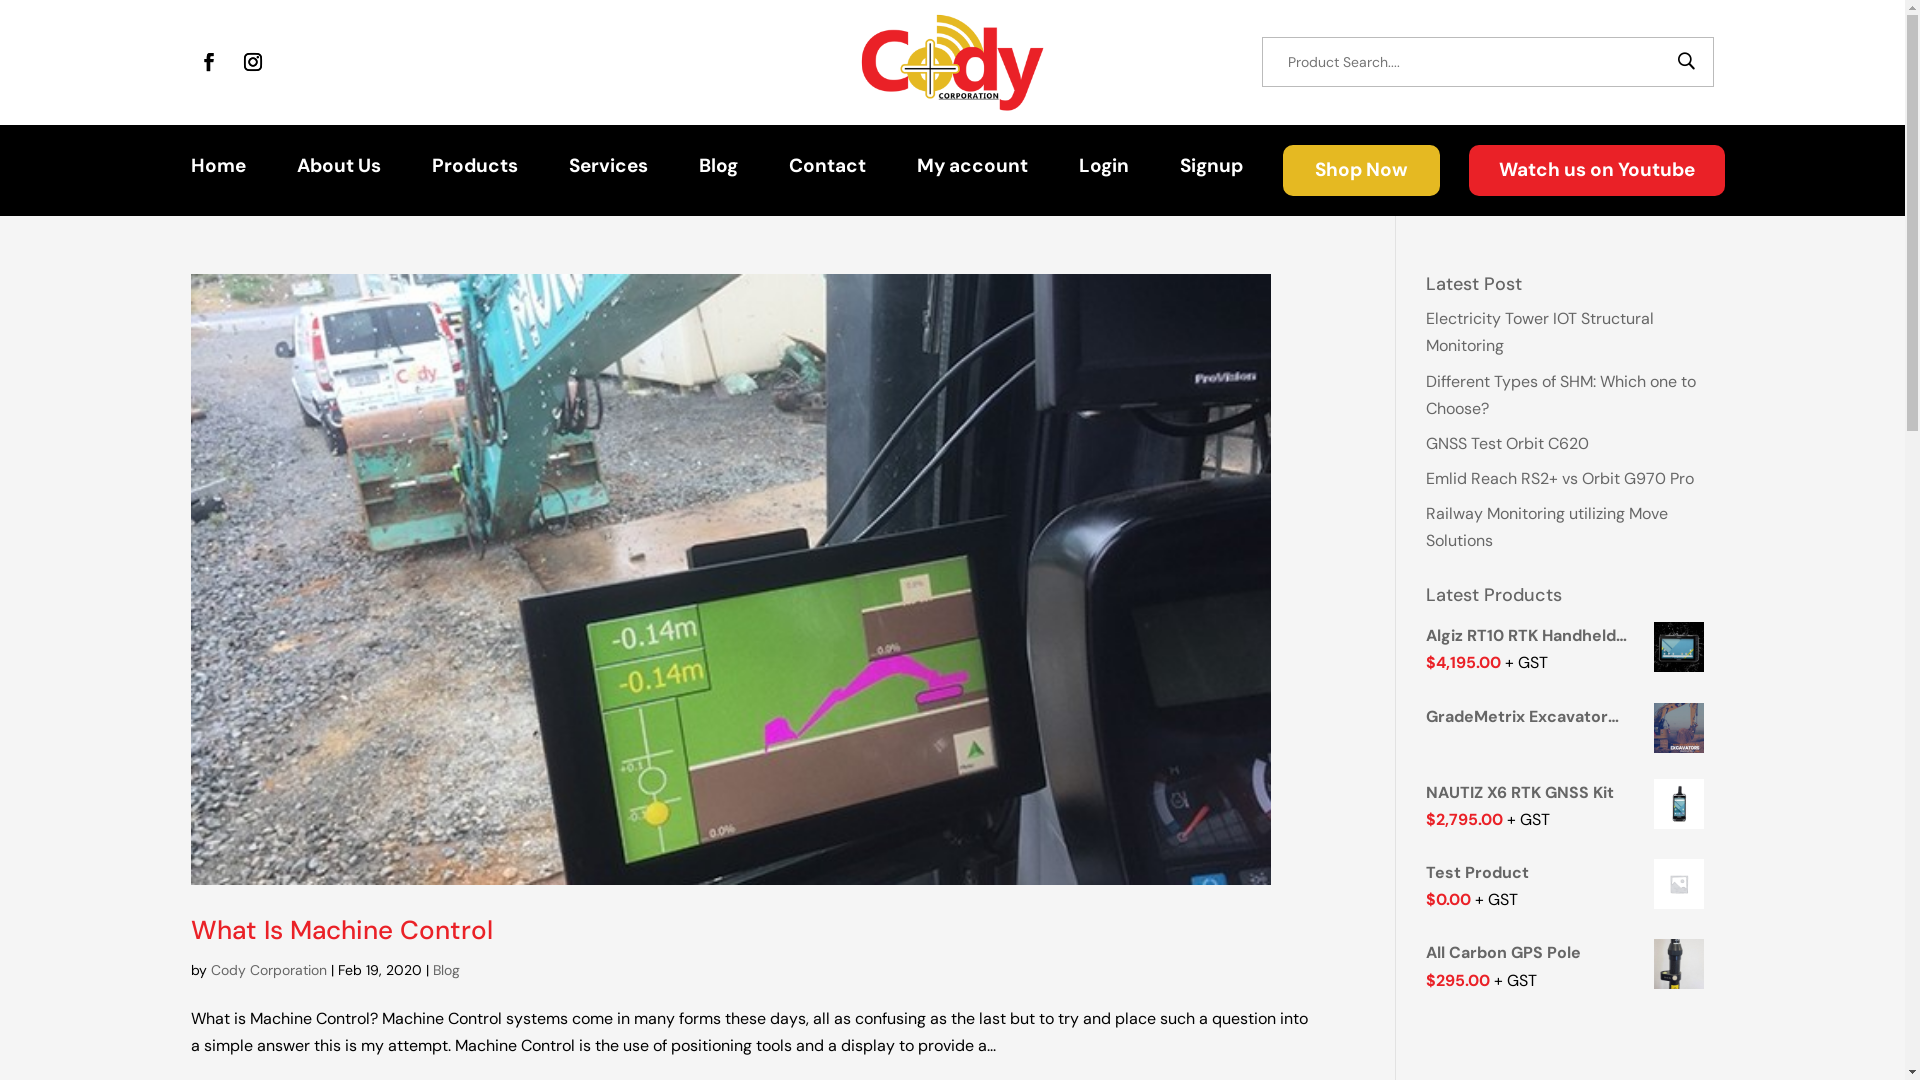 This screenshot has width=1920, height=1080. Describe the element at coordinates (1560, 478) in the screenshot. I see `Emlid Reach RS2+ vs Orbit G970 Pro` at that location.